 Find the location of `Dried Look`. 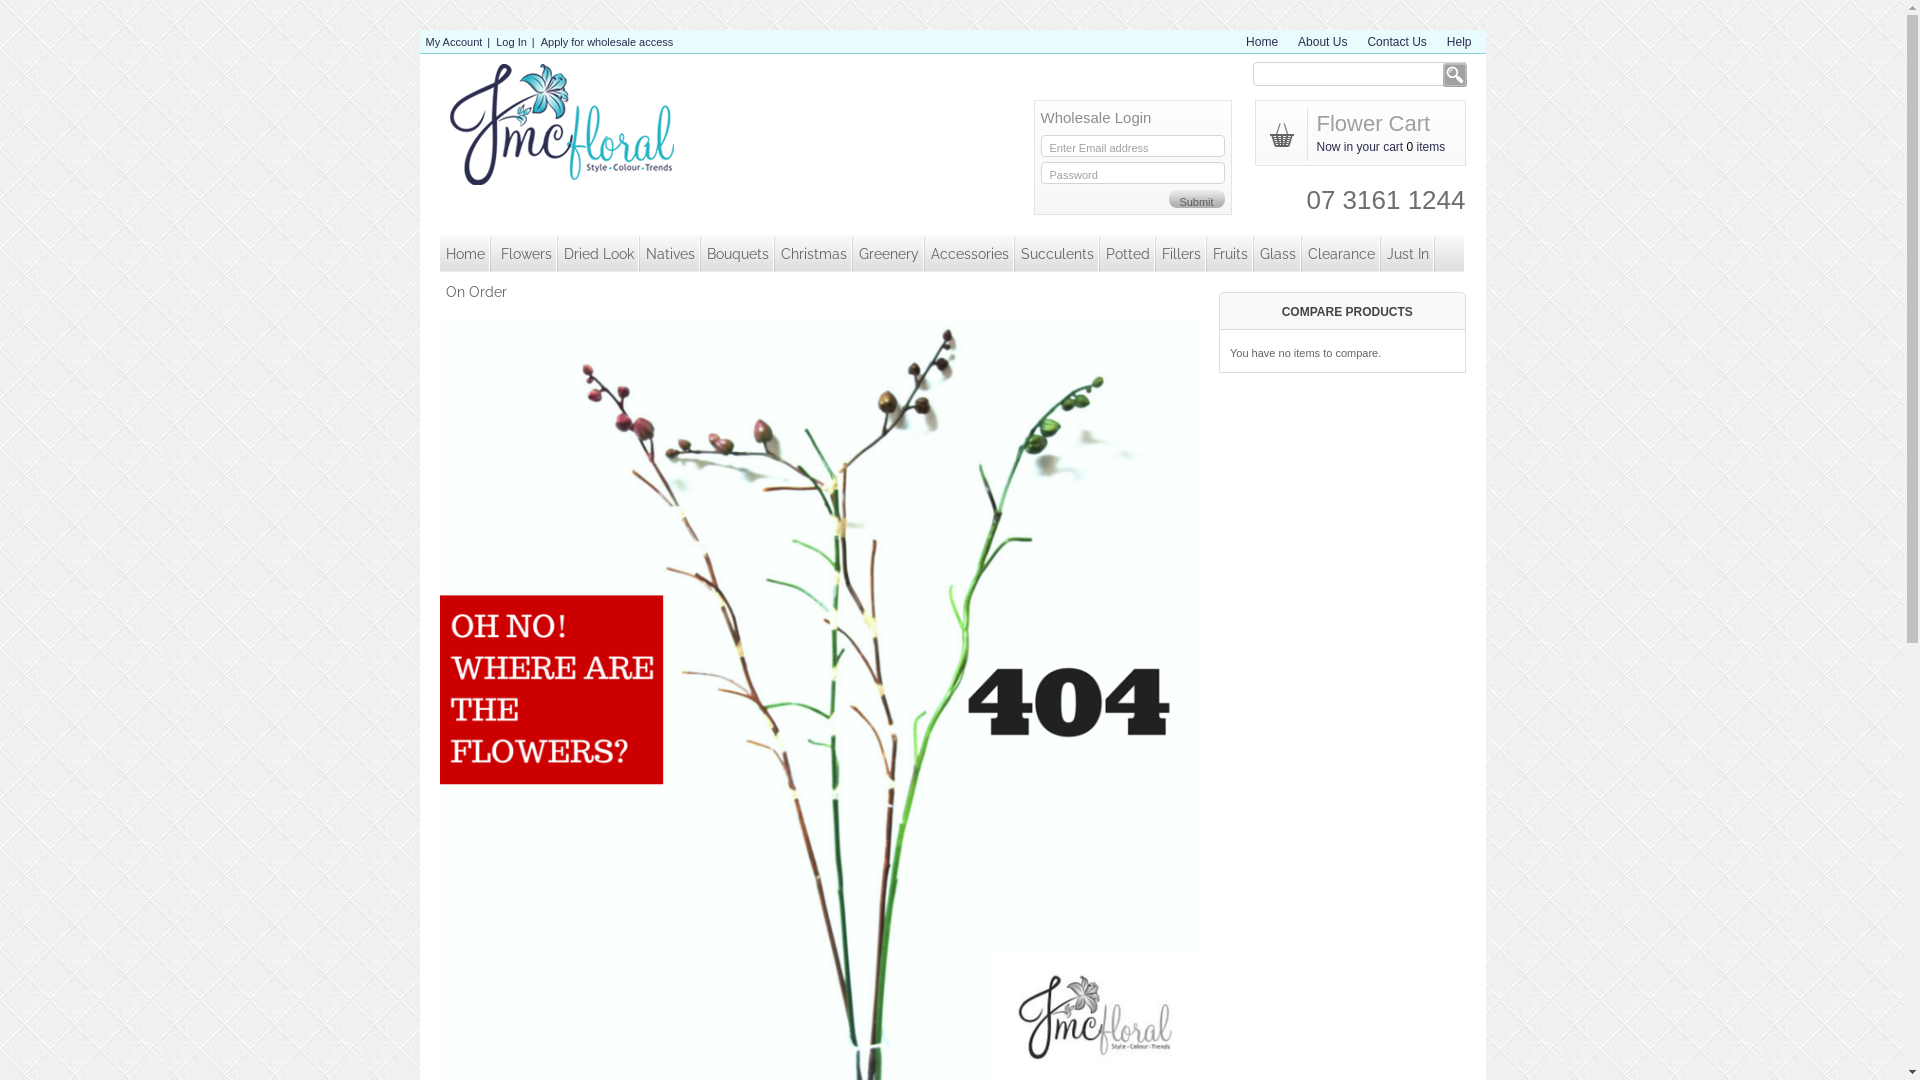

Dried Look is located at coordinates (599, 254).